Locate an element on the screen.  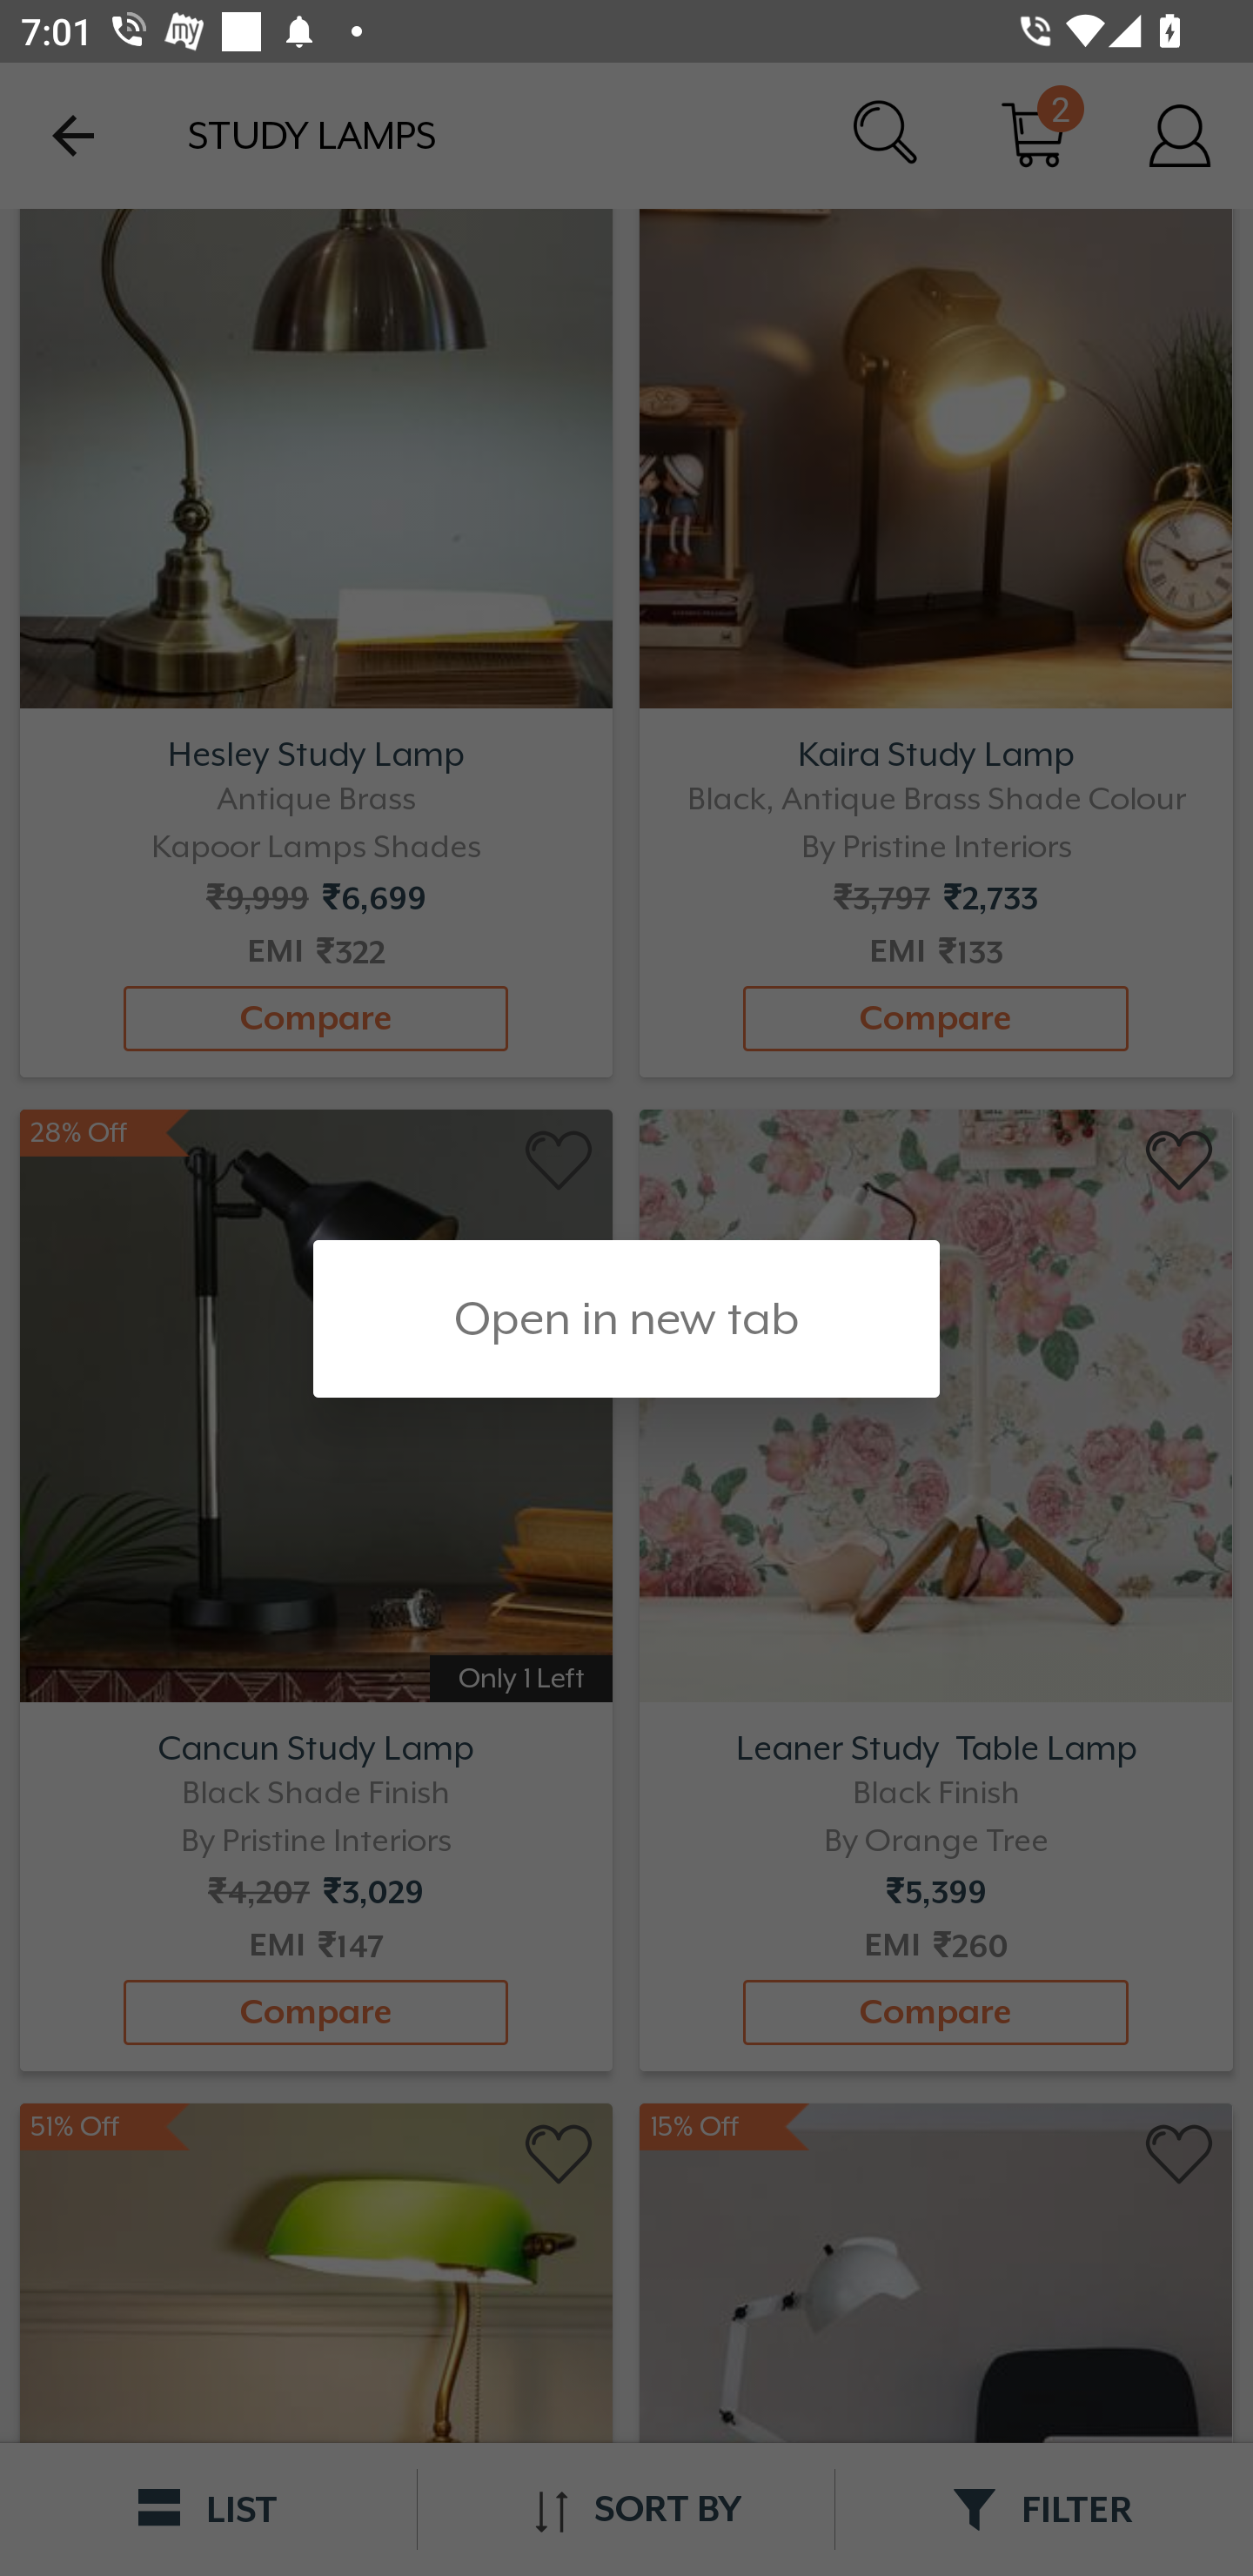
Open in new tab is located at coordinates (626, 1318).